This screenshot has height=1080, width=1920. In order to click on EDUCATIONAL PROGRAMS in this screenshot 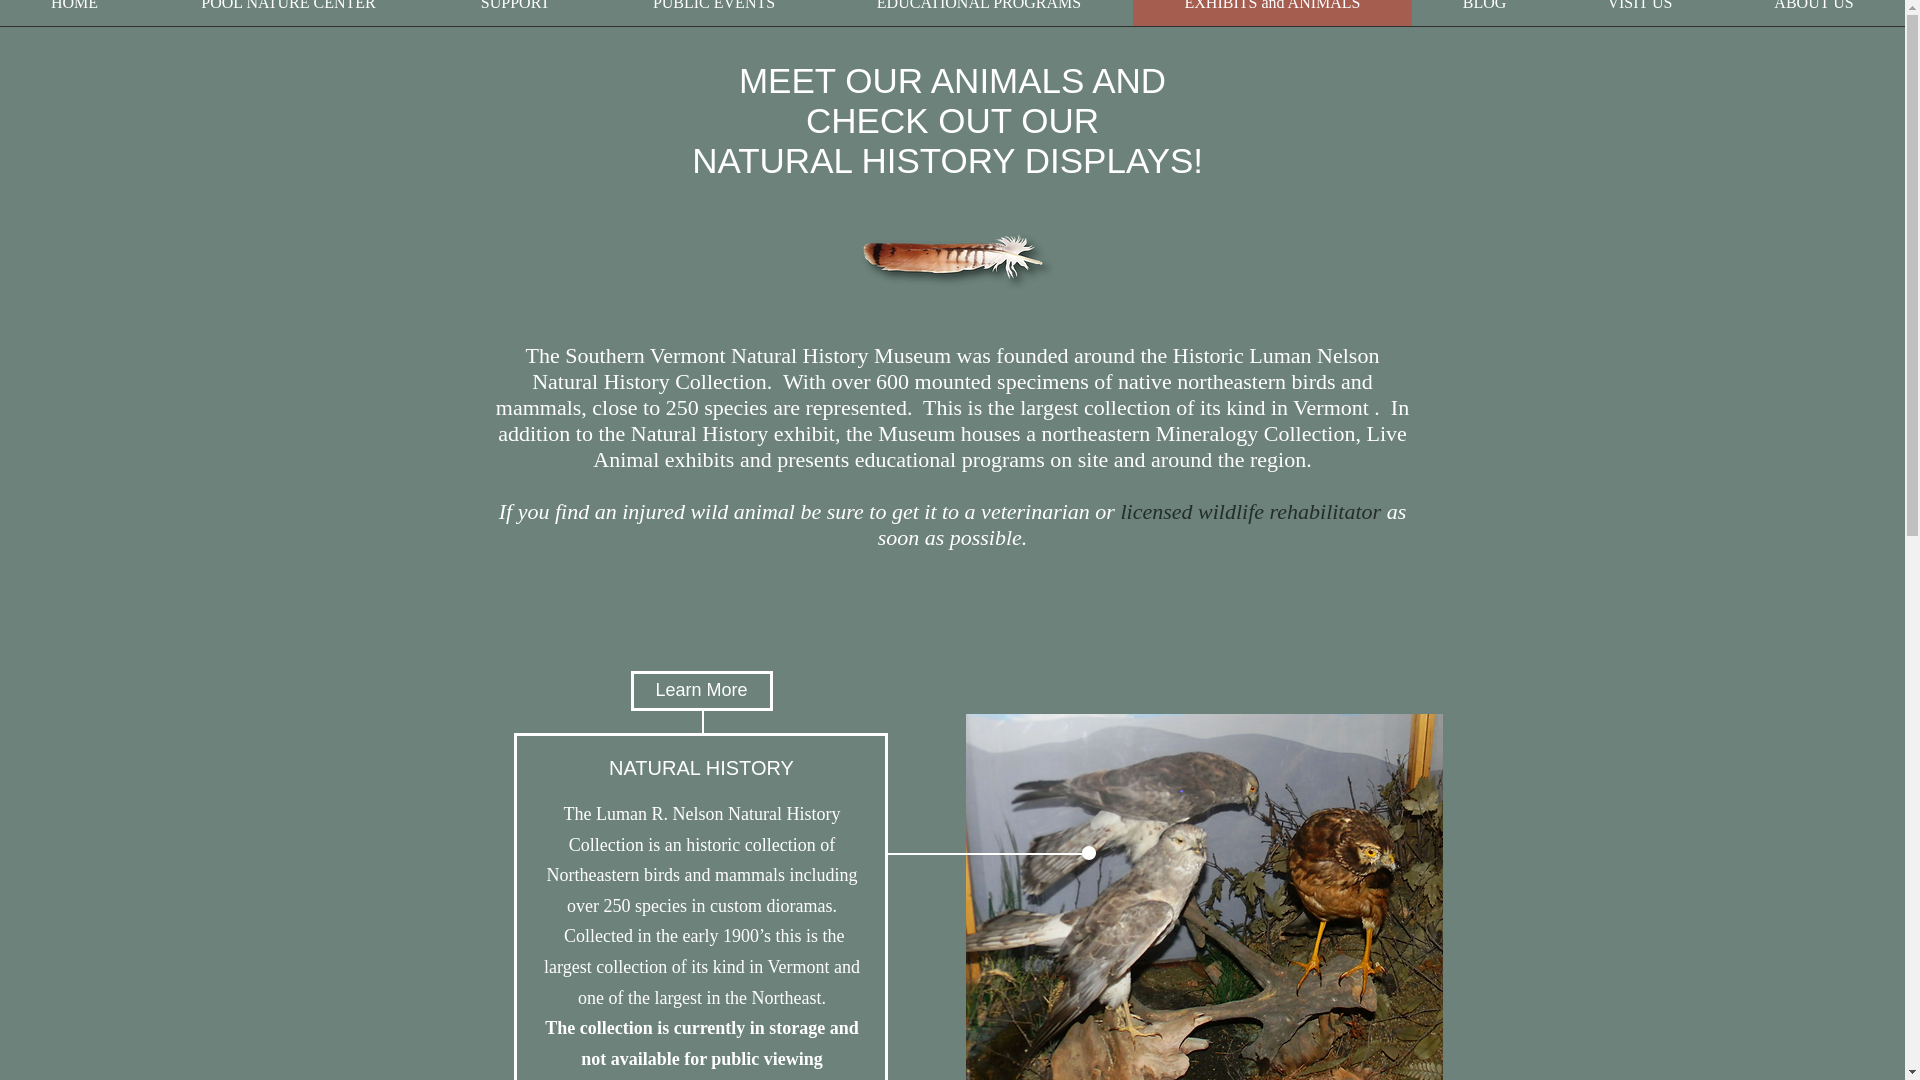, I will do `click(978, 12)`.